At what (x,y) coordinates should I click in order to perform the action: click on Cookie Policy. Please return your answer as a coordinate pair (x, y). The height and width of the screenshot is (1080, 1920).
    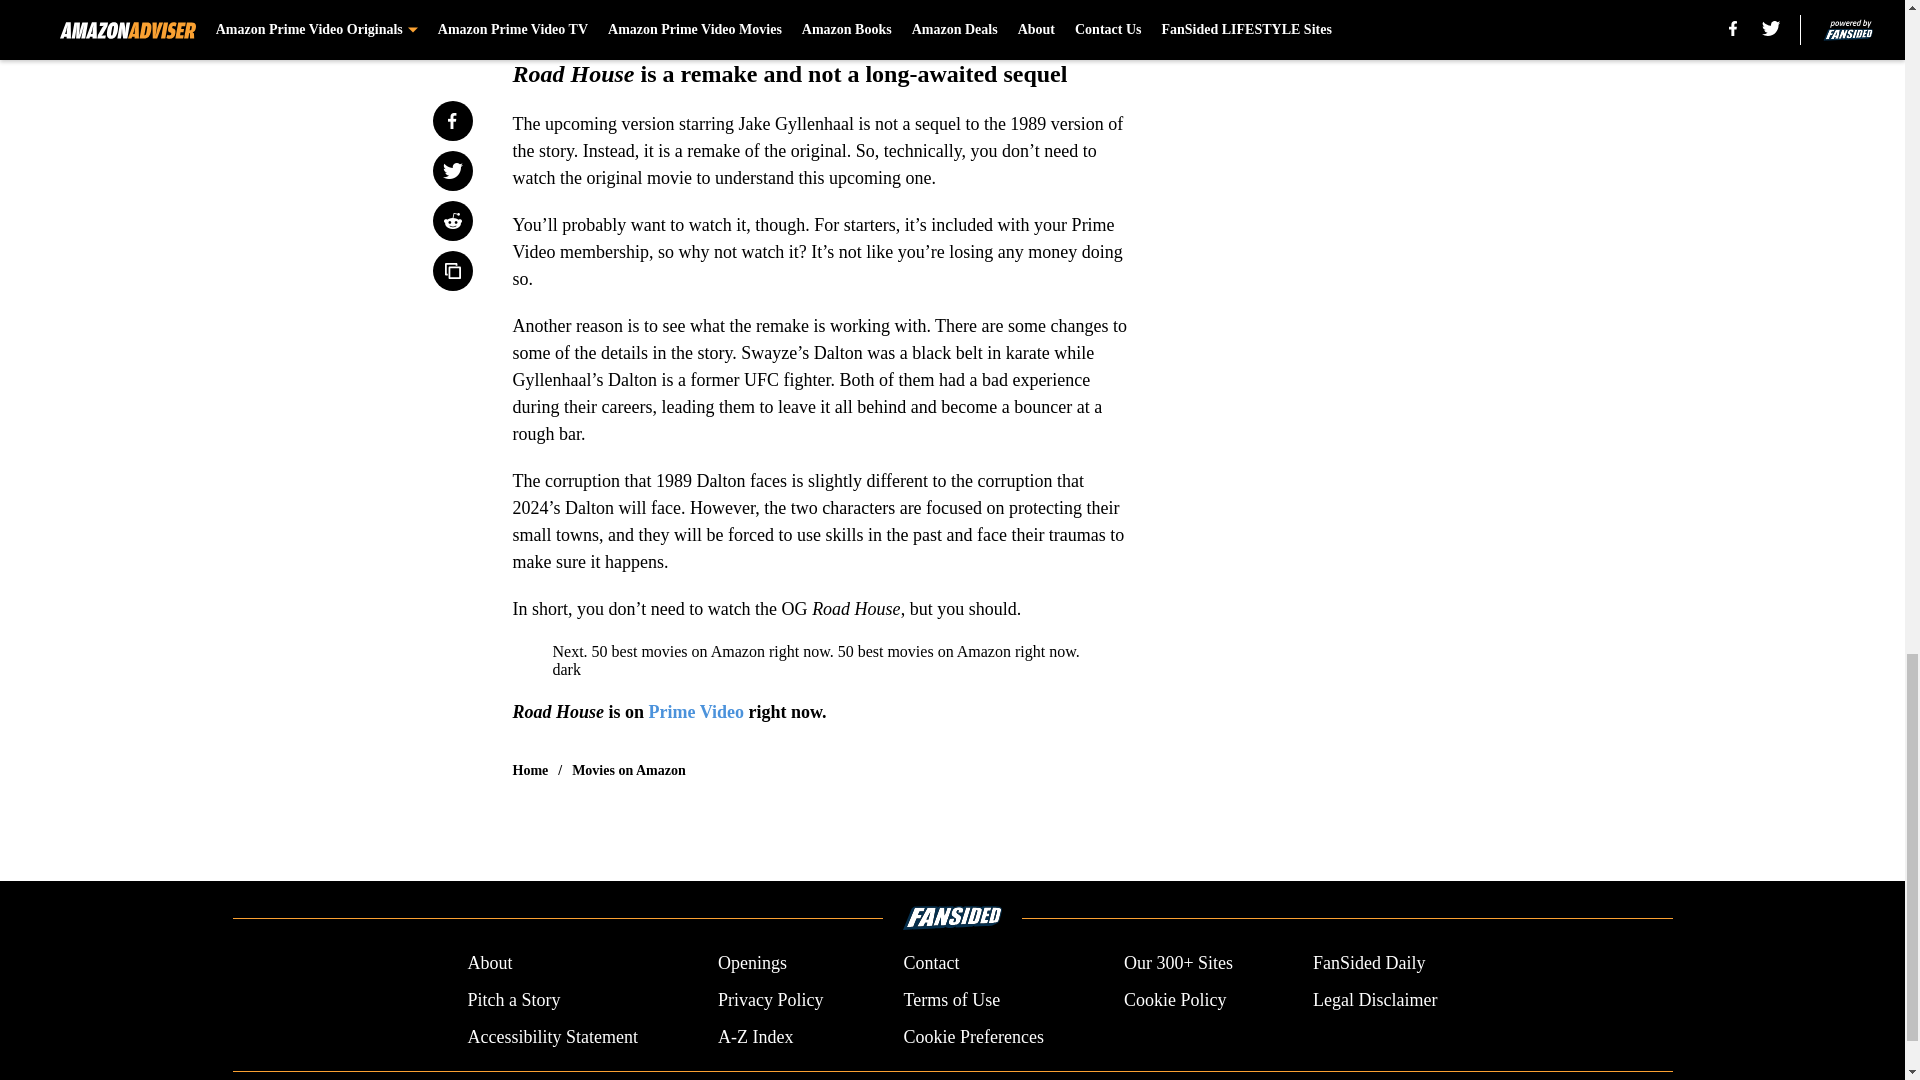
    Looking at the image, I should click on (1174, 1000).